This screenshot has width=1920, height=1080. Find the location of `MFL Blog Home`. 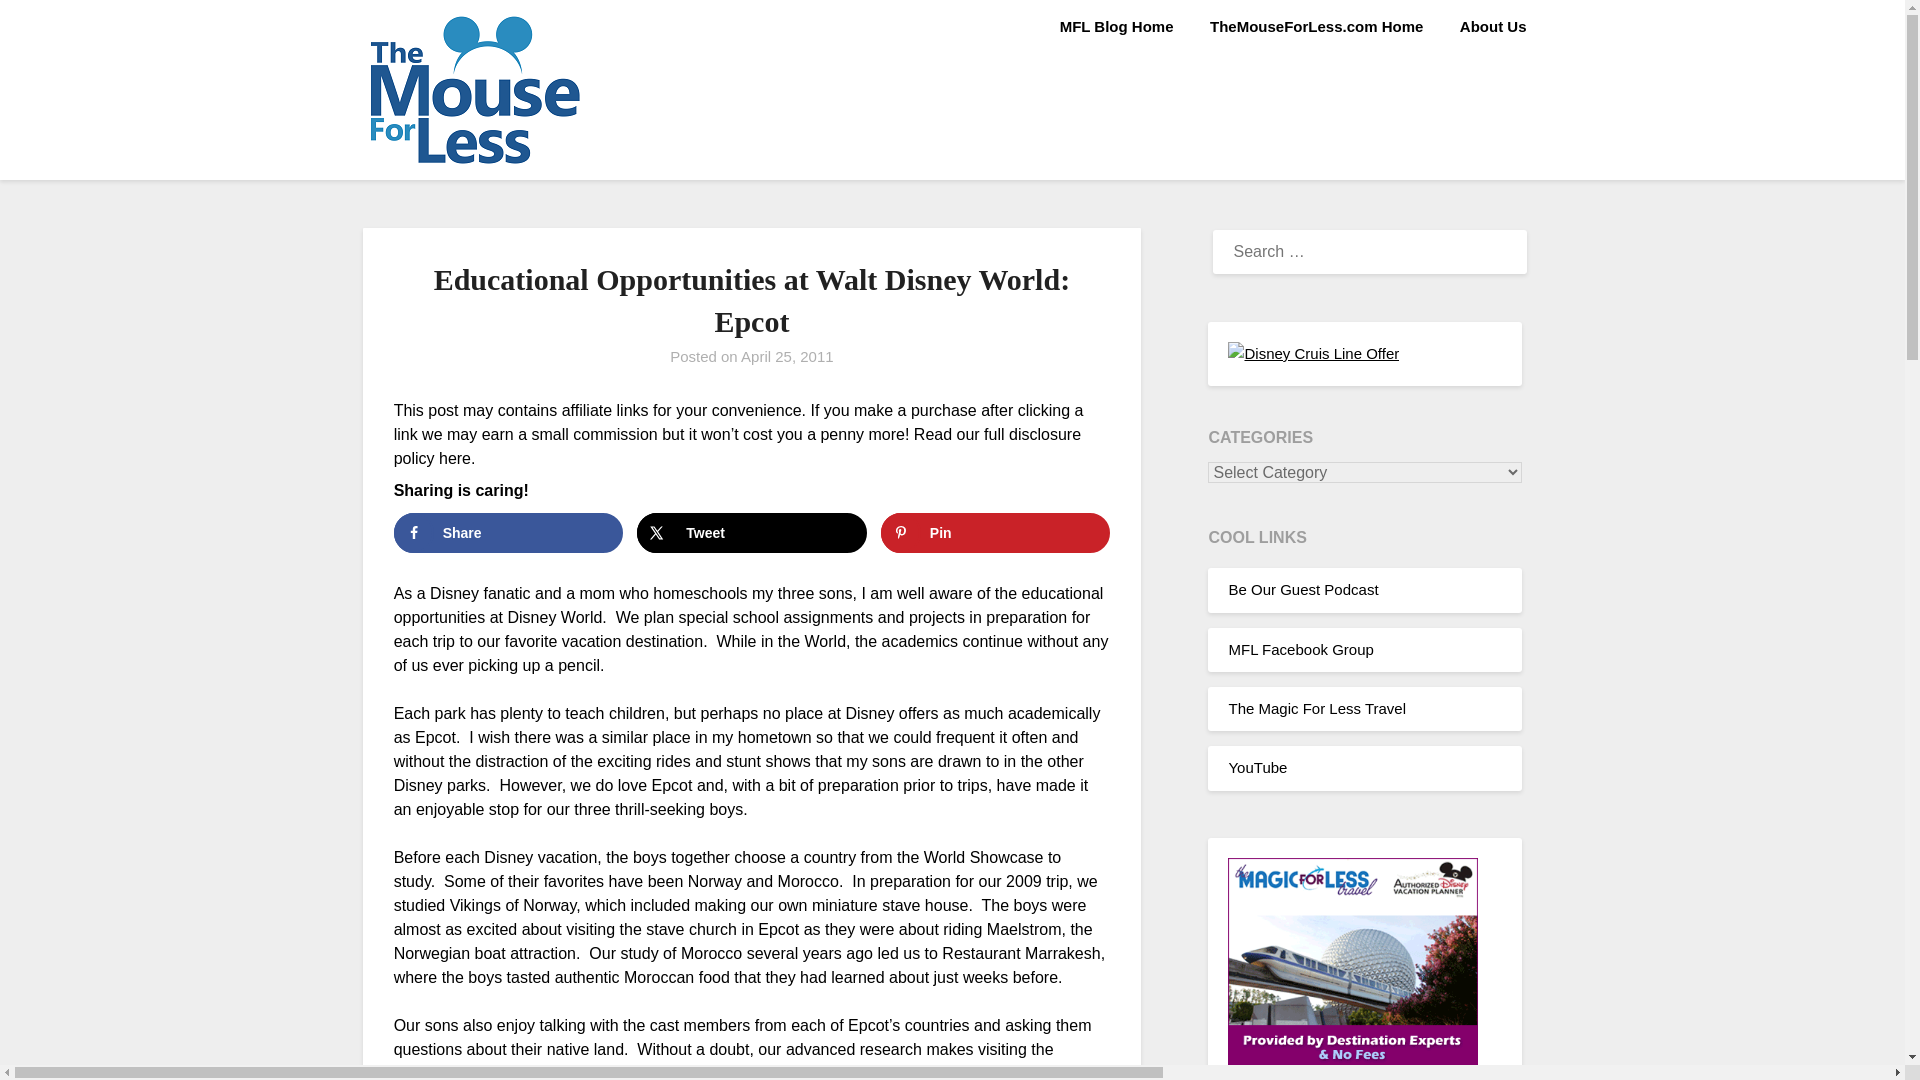

MFL Blog Home is located at coordinates (1117, 27).